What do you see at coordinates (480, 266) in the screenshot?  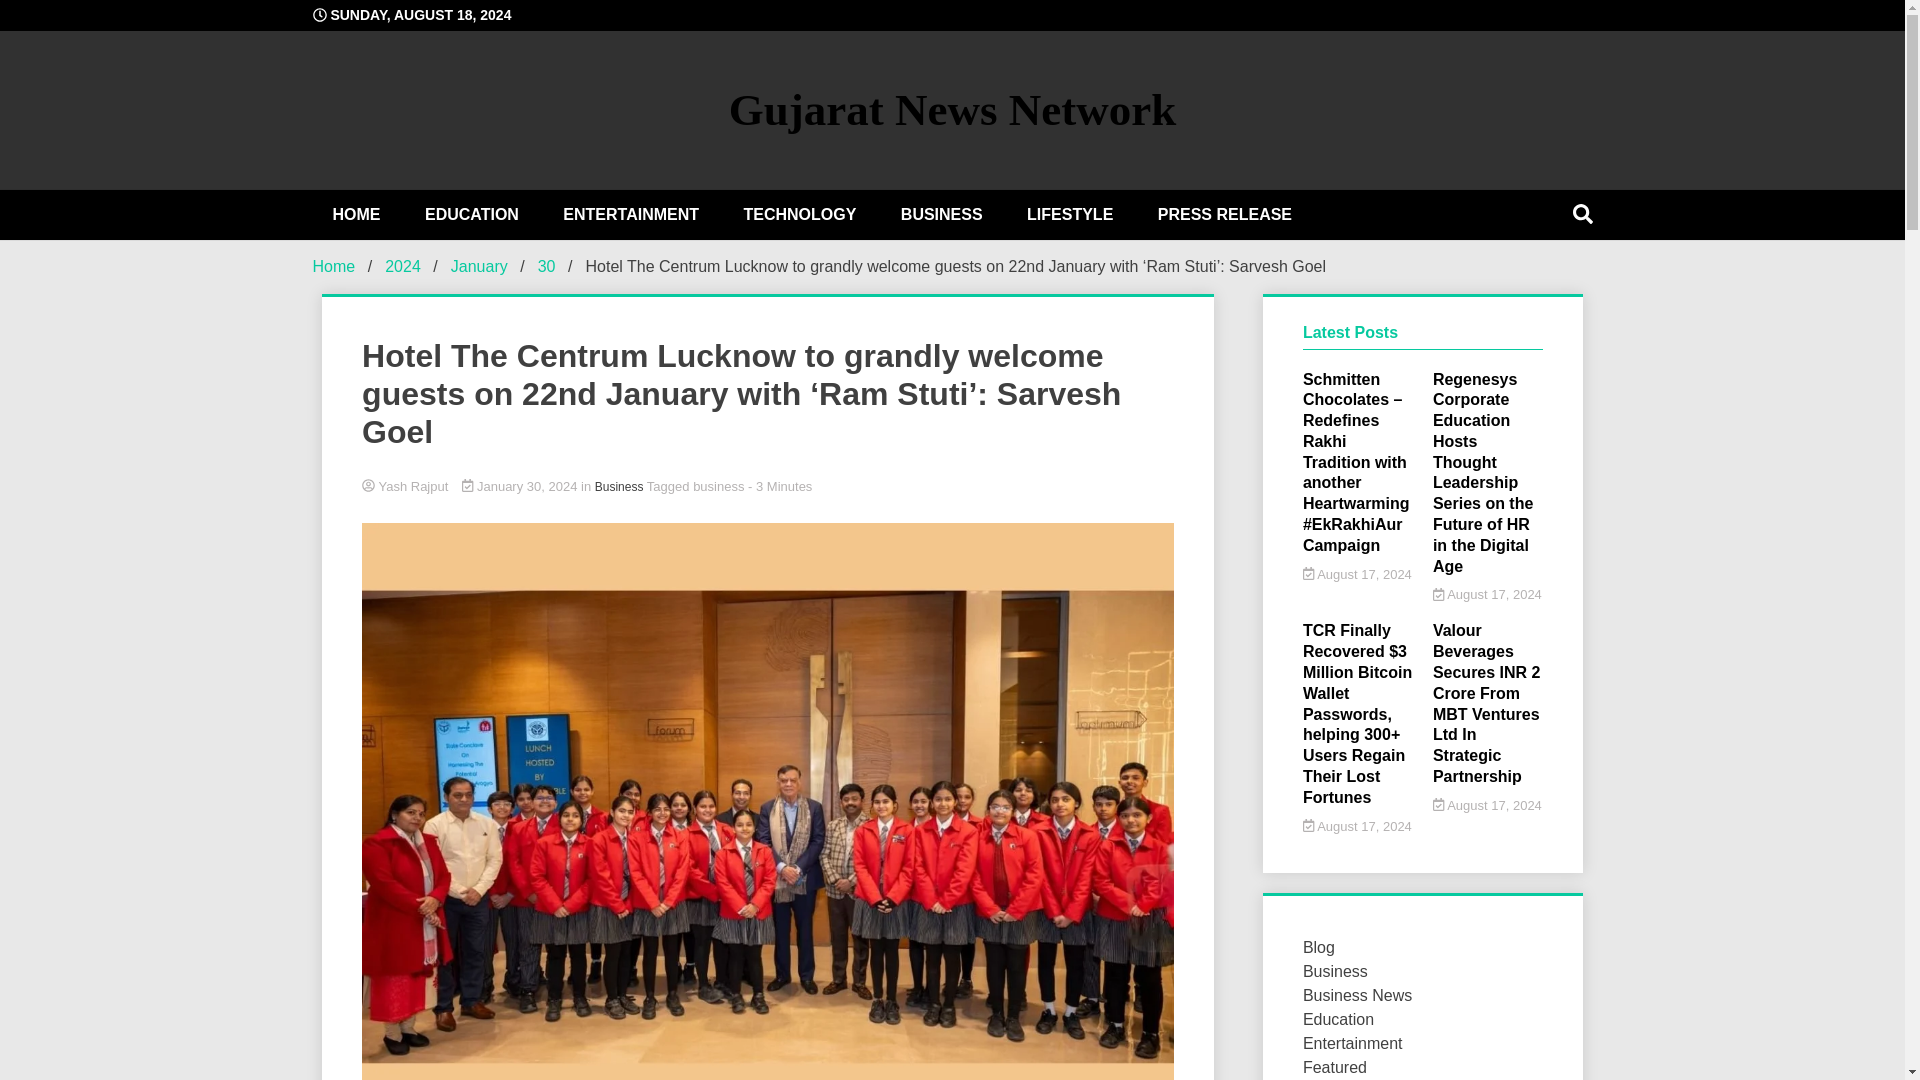 I see `January` at bounding box center [480, 266].